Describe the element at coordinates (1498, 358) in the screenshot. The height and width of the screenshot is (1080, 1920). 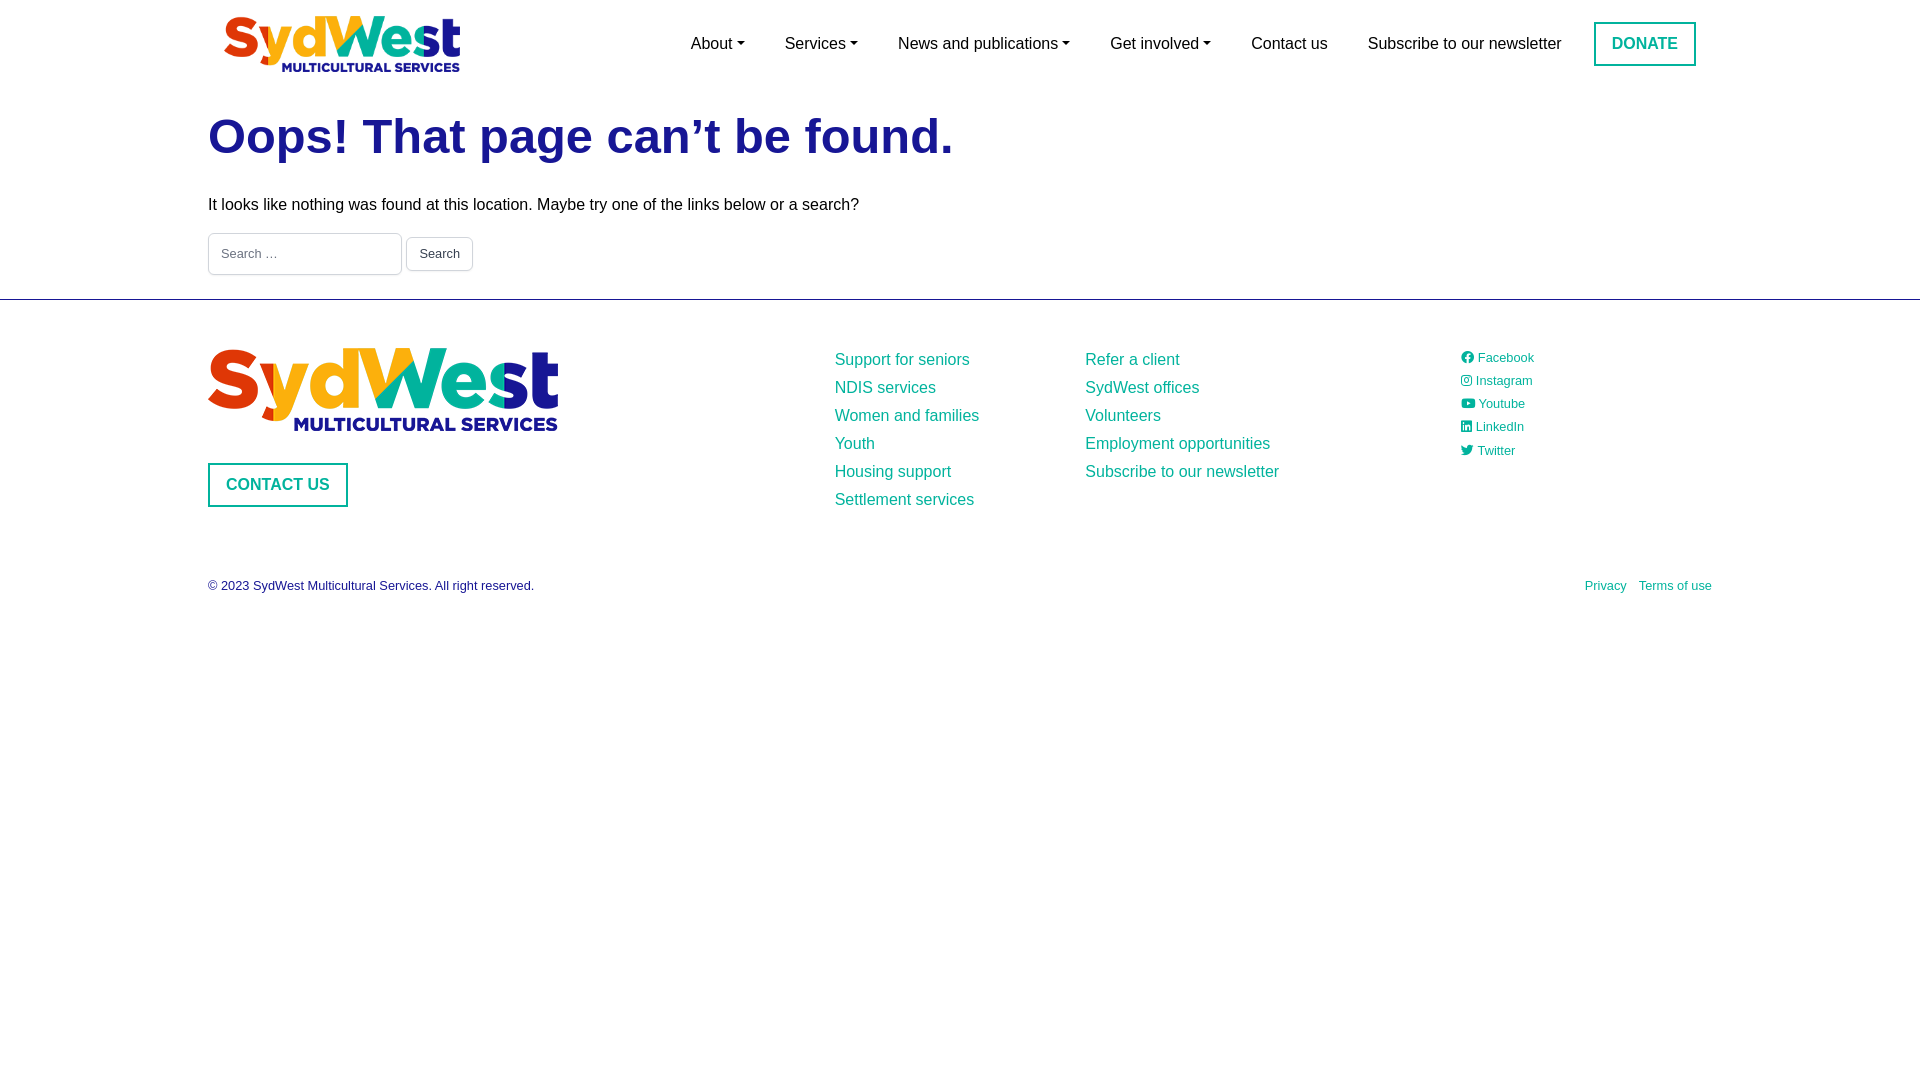
I see `Facebook` at that location.